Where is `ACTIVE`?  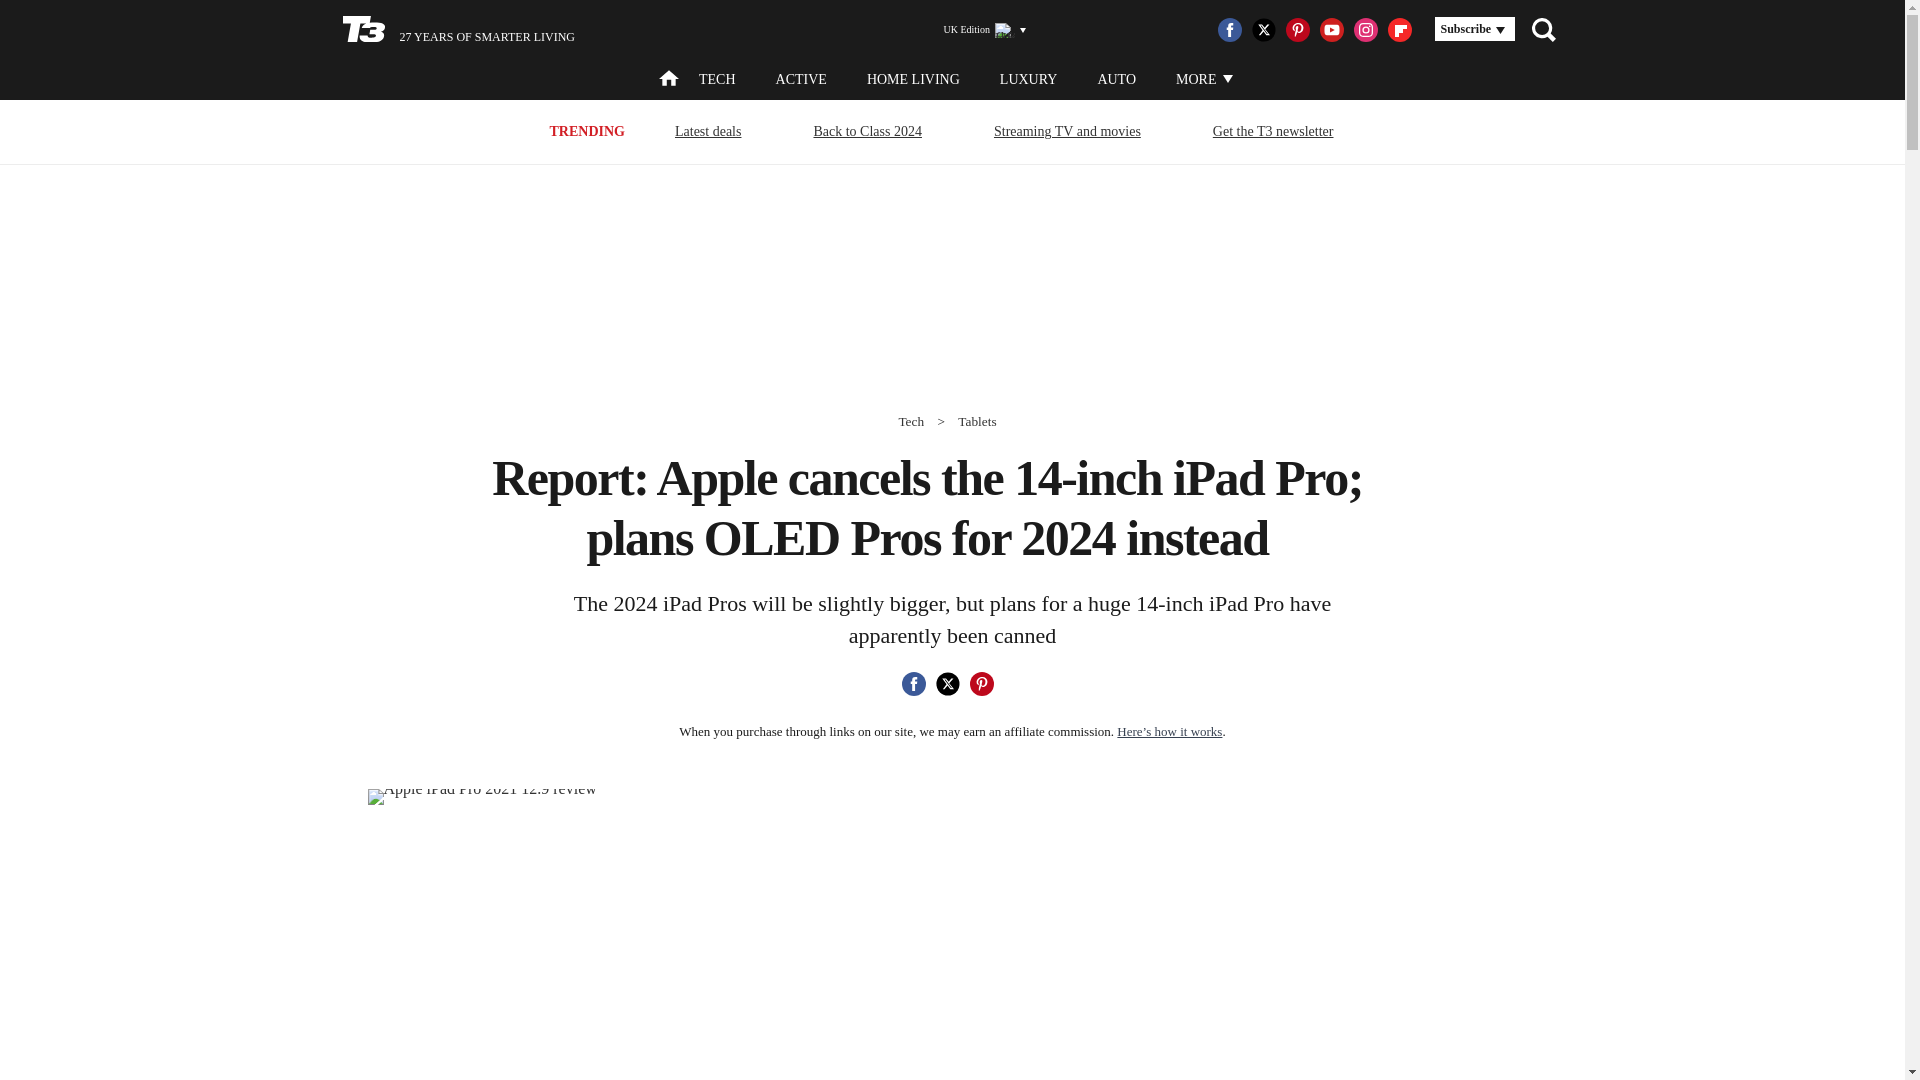
ACTIVE is located at coordinates (801, 80).